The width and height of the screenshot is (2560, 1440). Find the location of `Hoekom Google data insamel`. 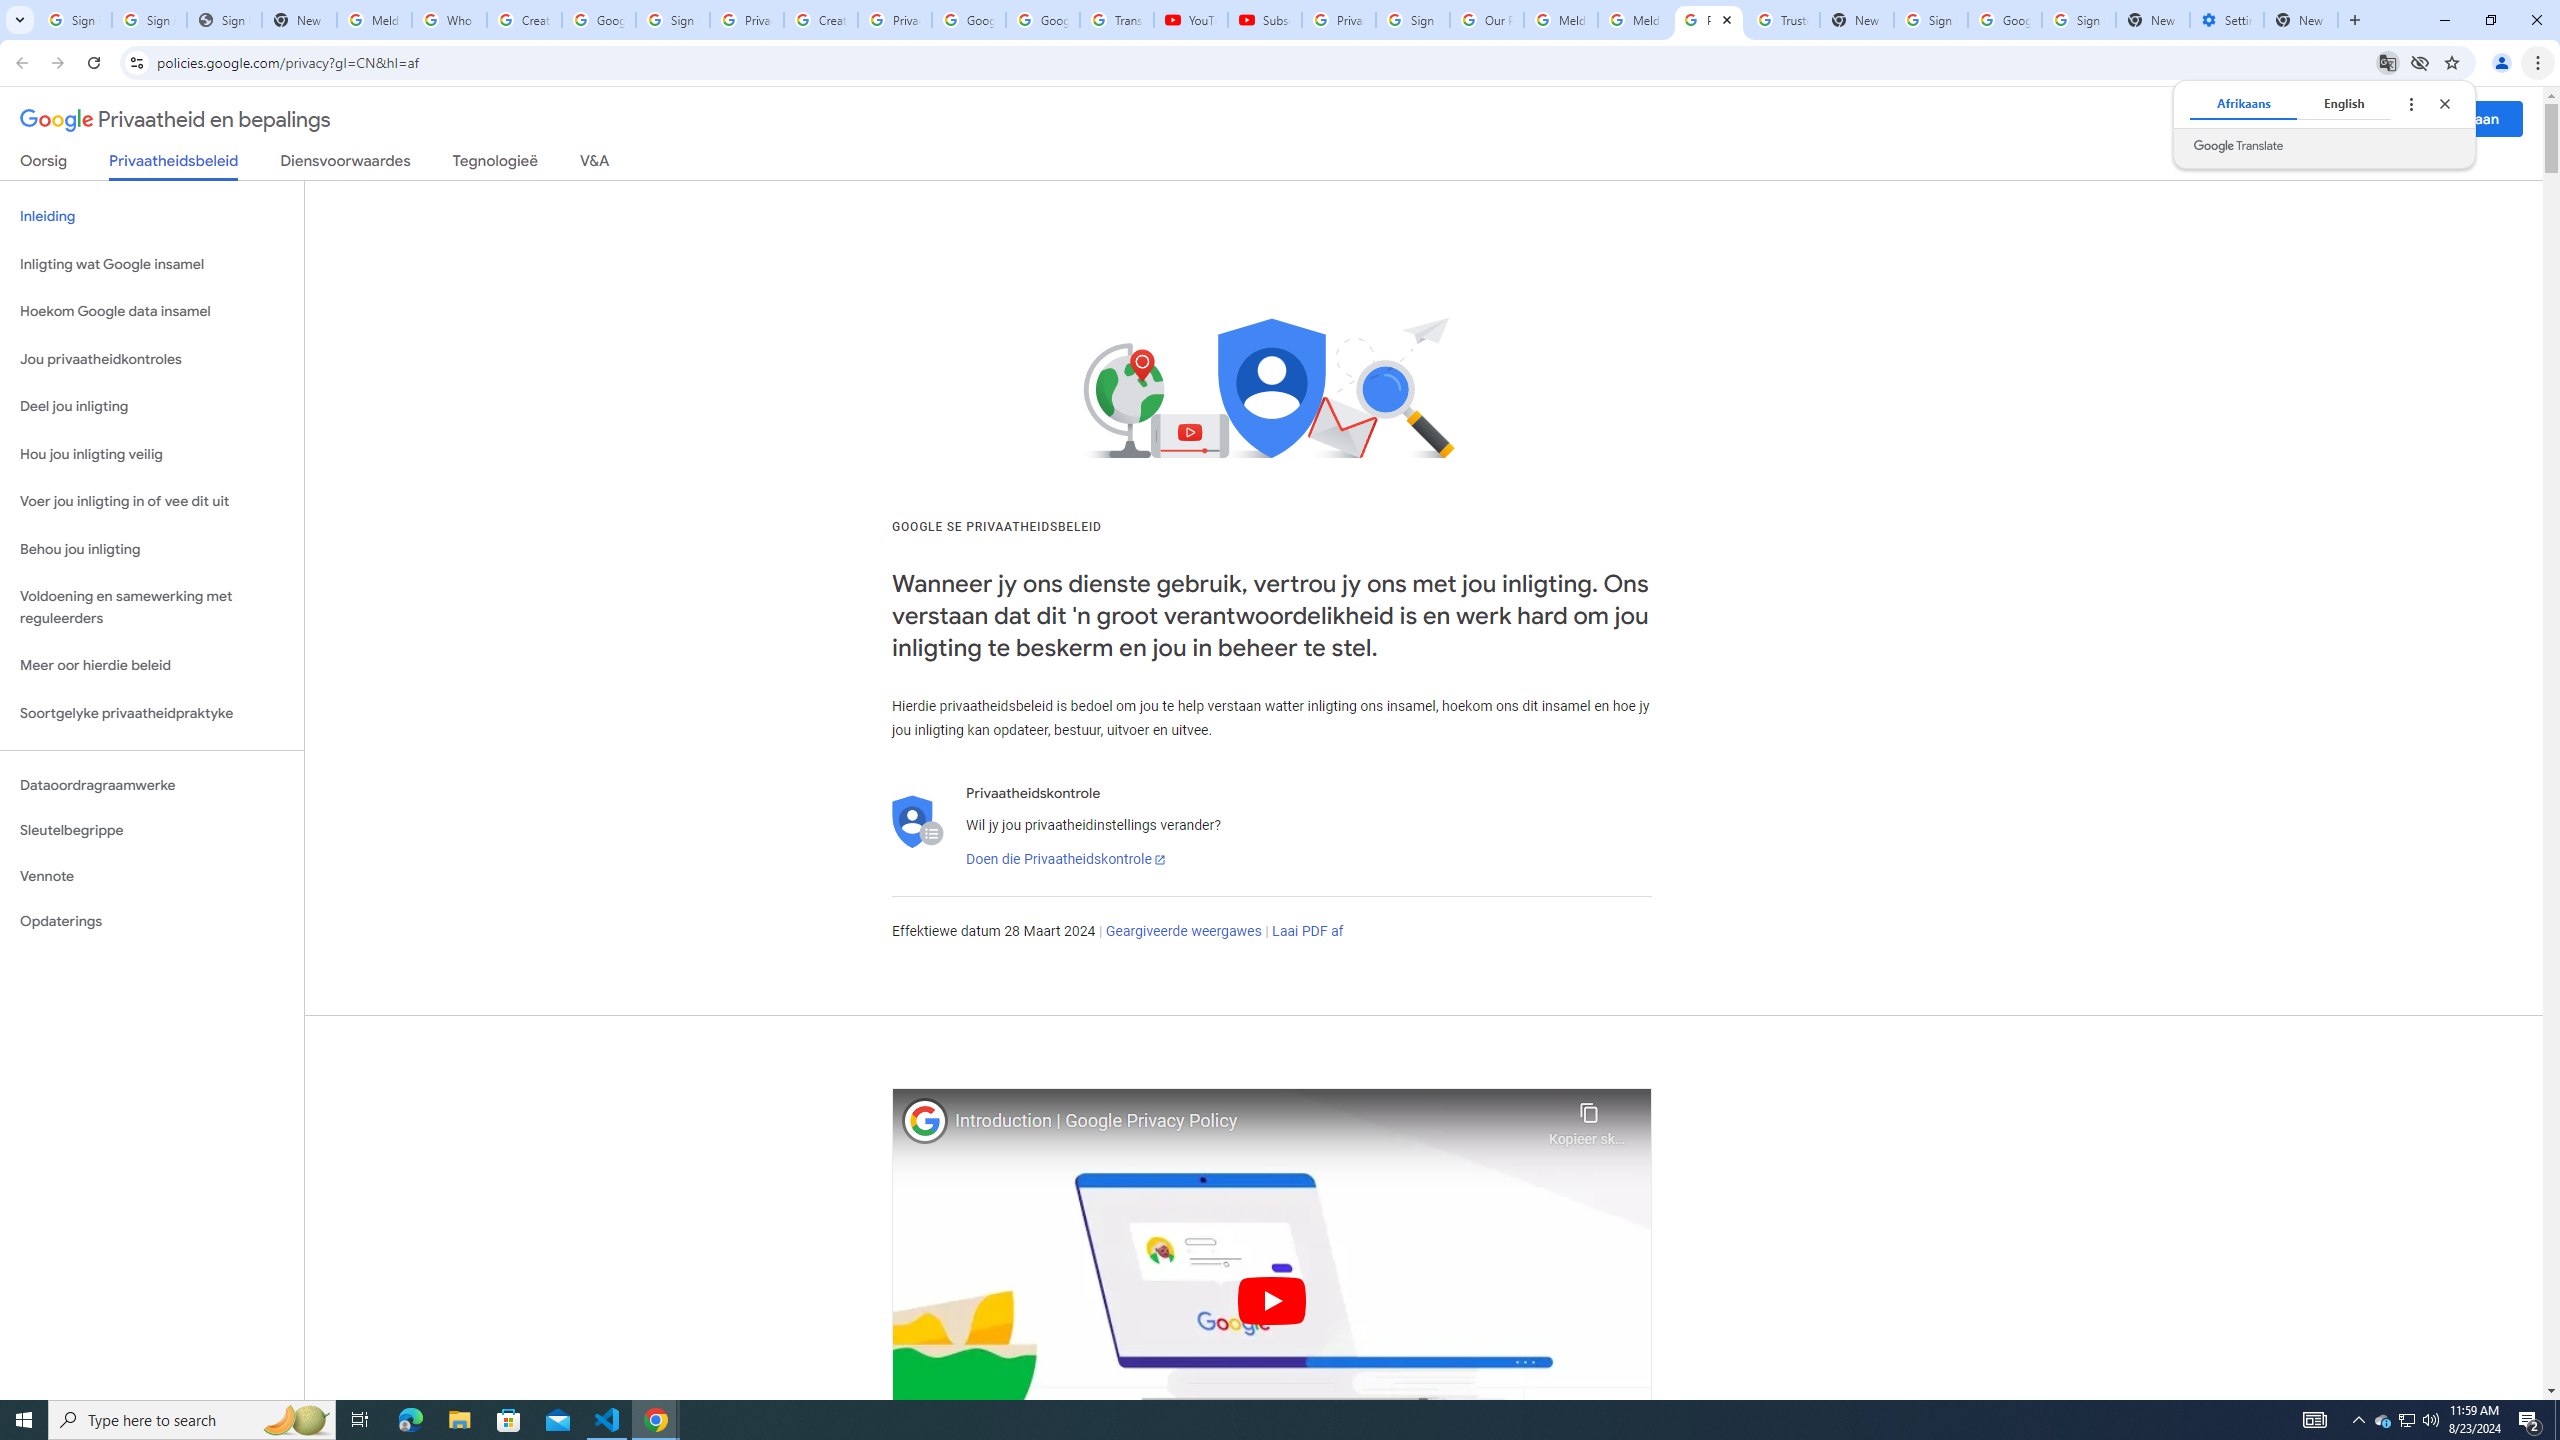

Hoekom Google data insamel is located at coordinates (152, 312).